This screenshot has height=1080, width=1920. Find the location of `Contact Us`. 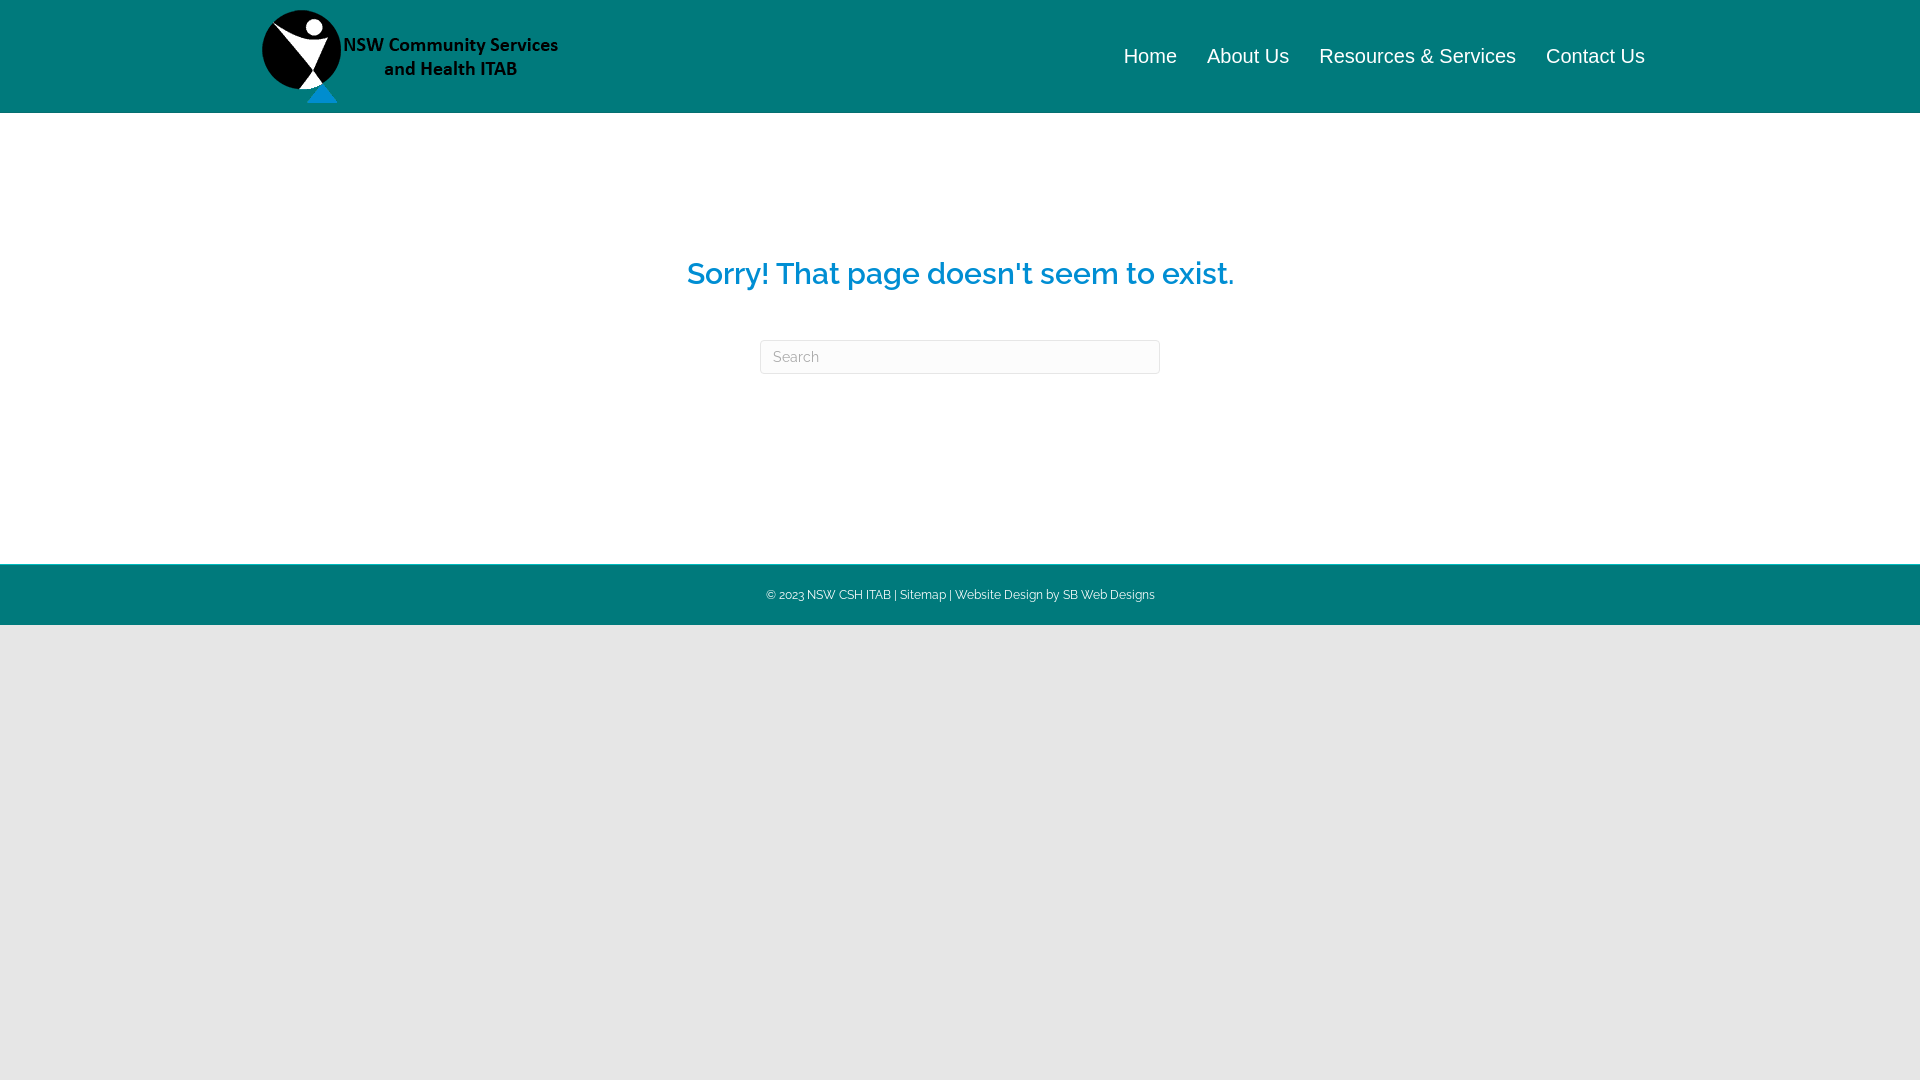

Contact Us is located at coordinates (1596, 56).